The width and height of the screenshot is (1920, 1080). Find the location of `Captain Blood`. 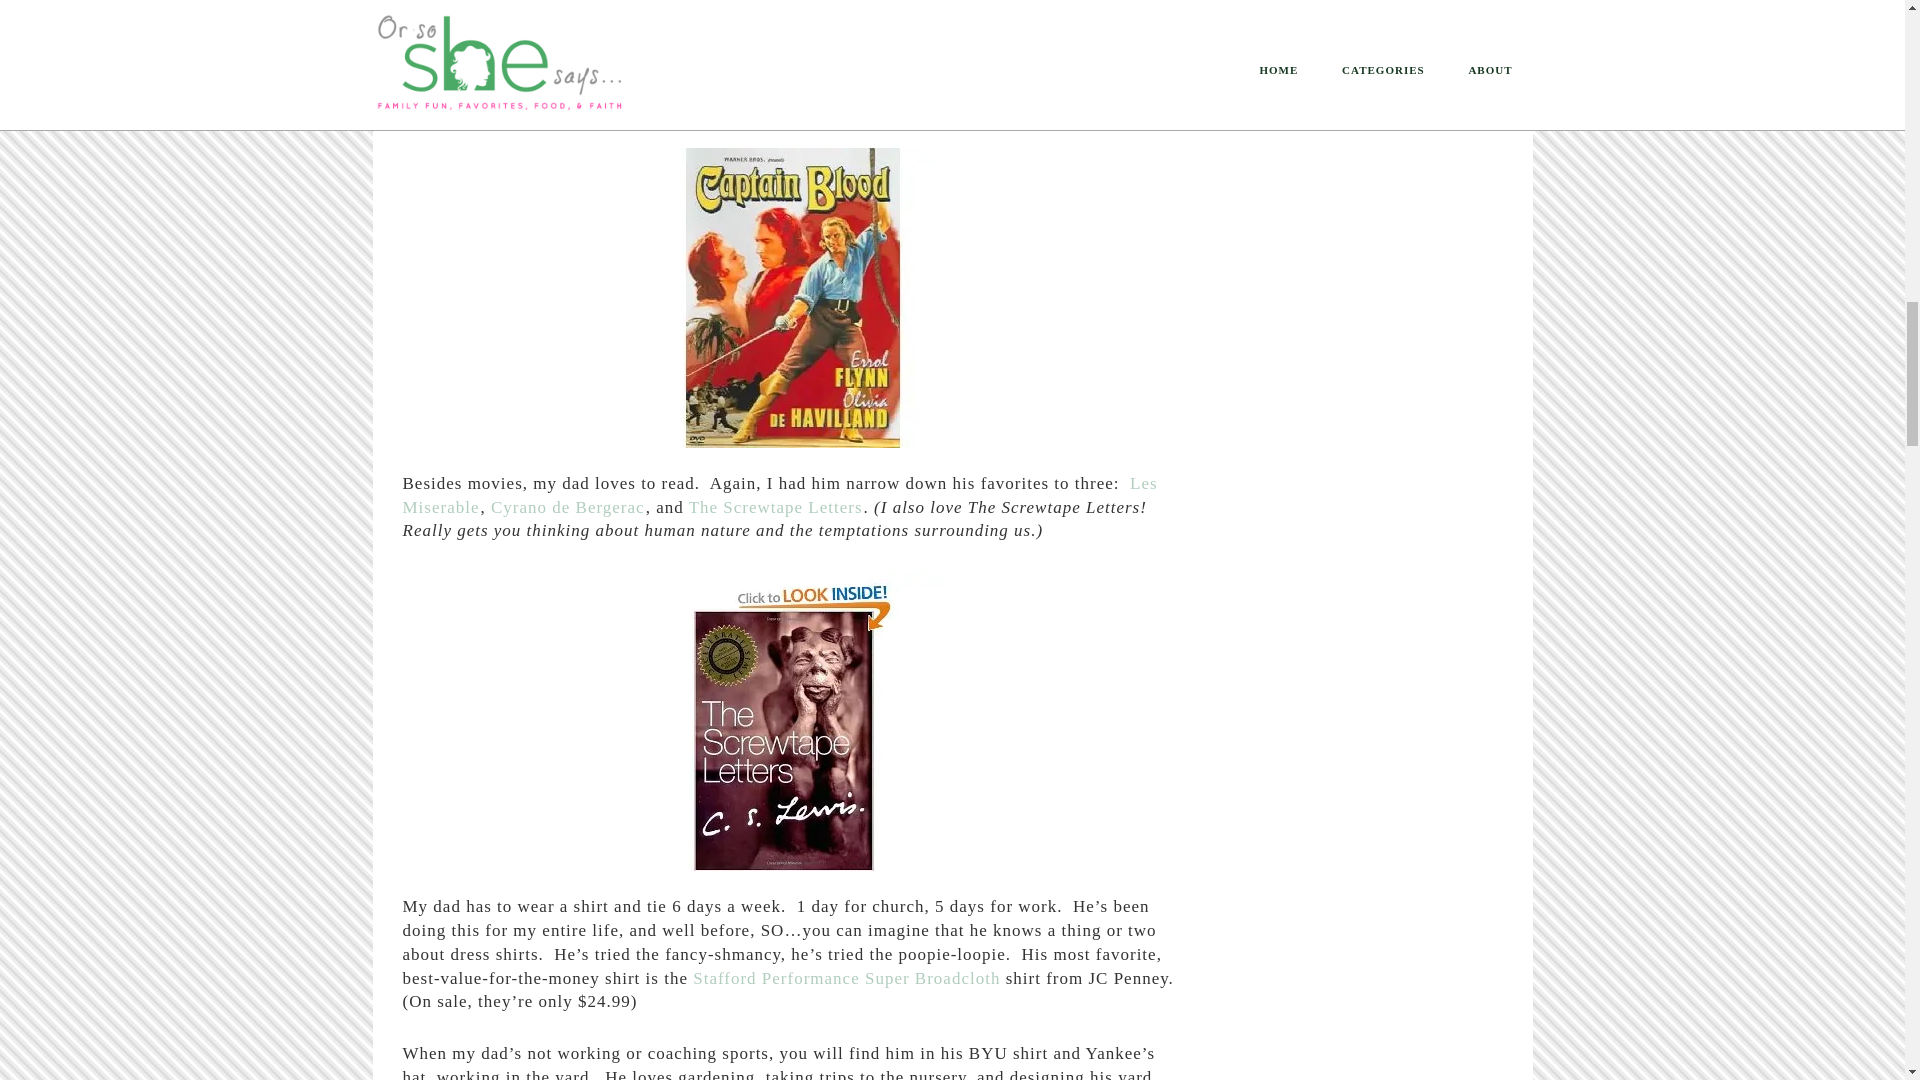

Captain Blood is located at coordinates (760, 107).